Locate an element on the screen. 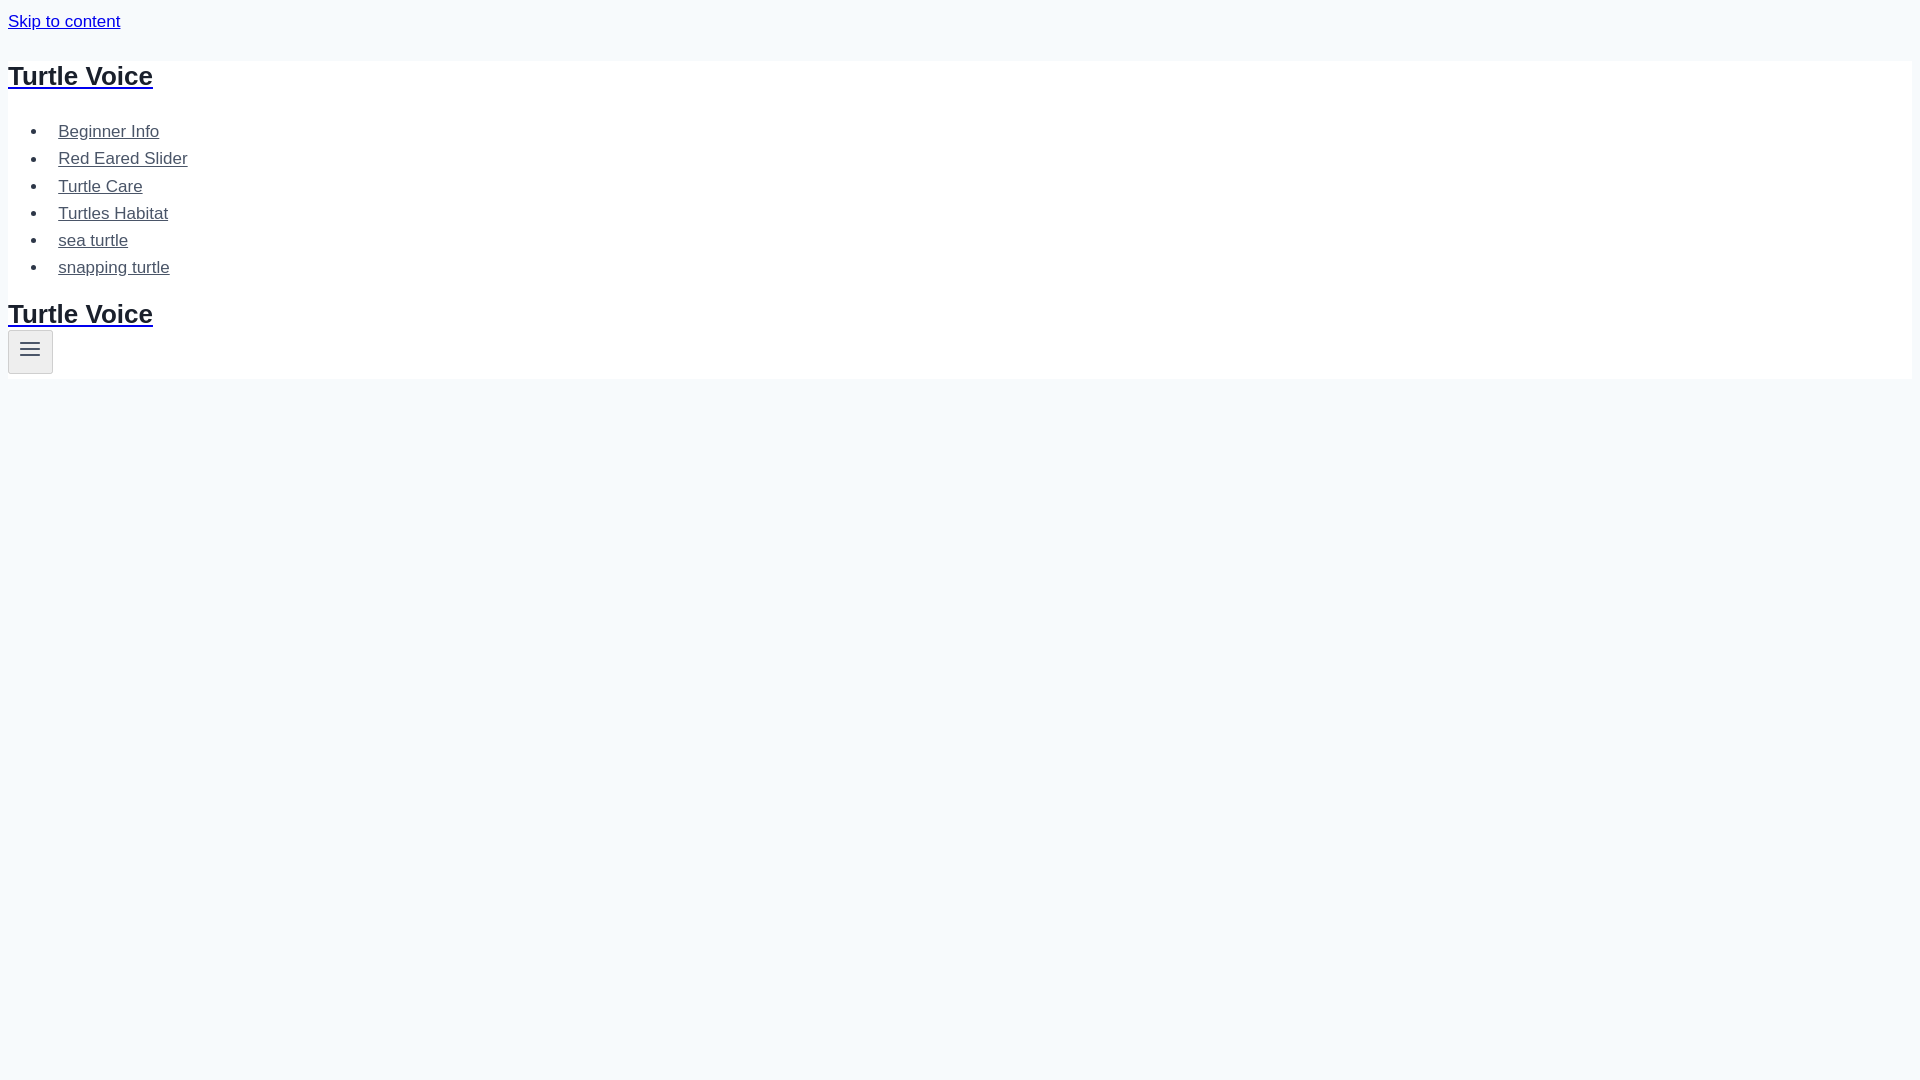  sea turtle is located at coordinates (93, 240).